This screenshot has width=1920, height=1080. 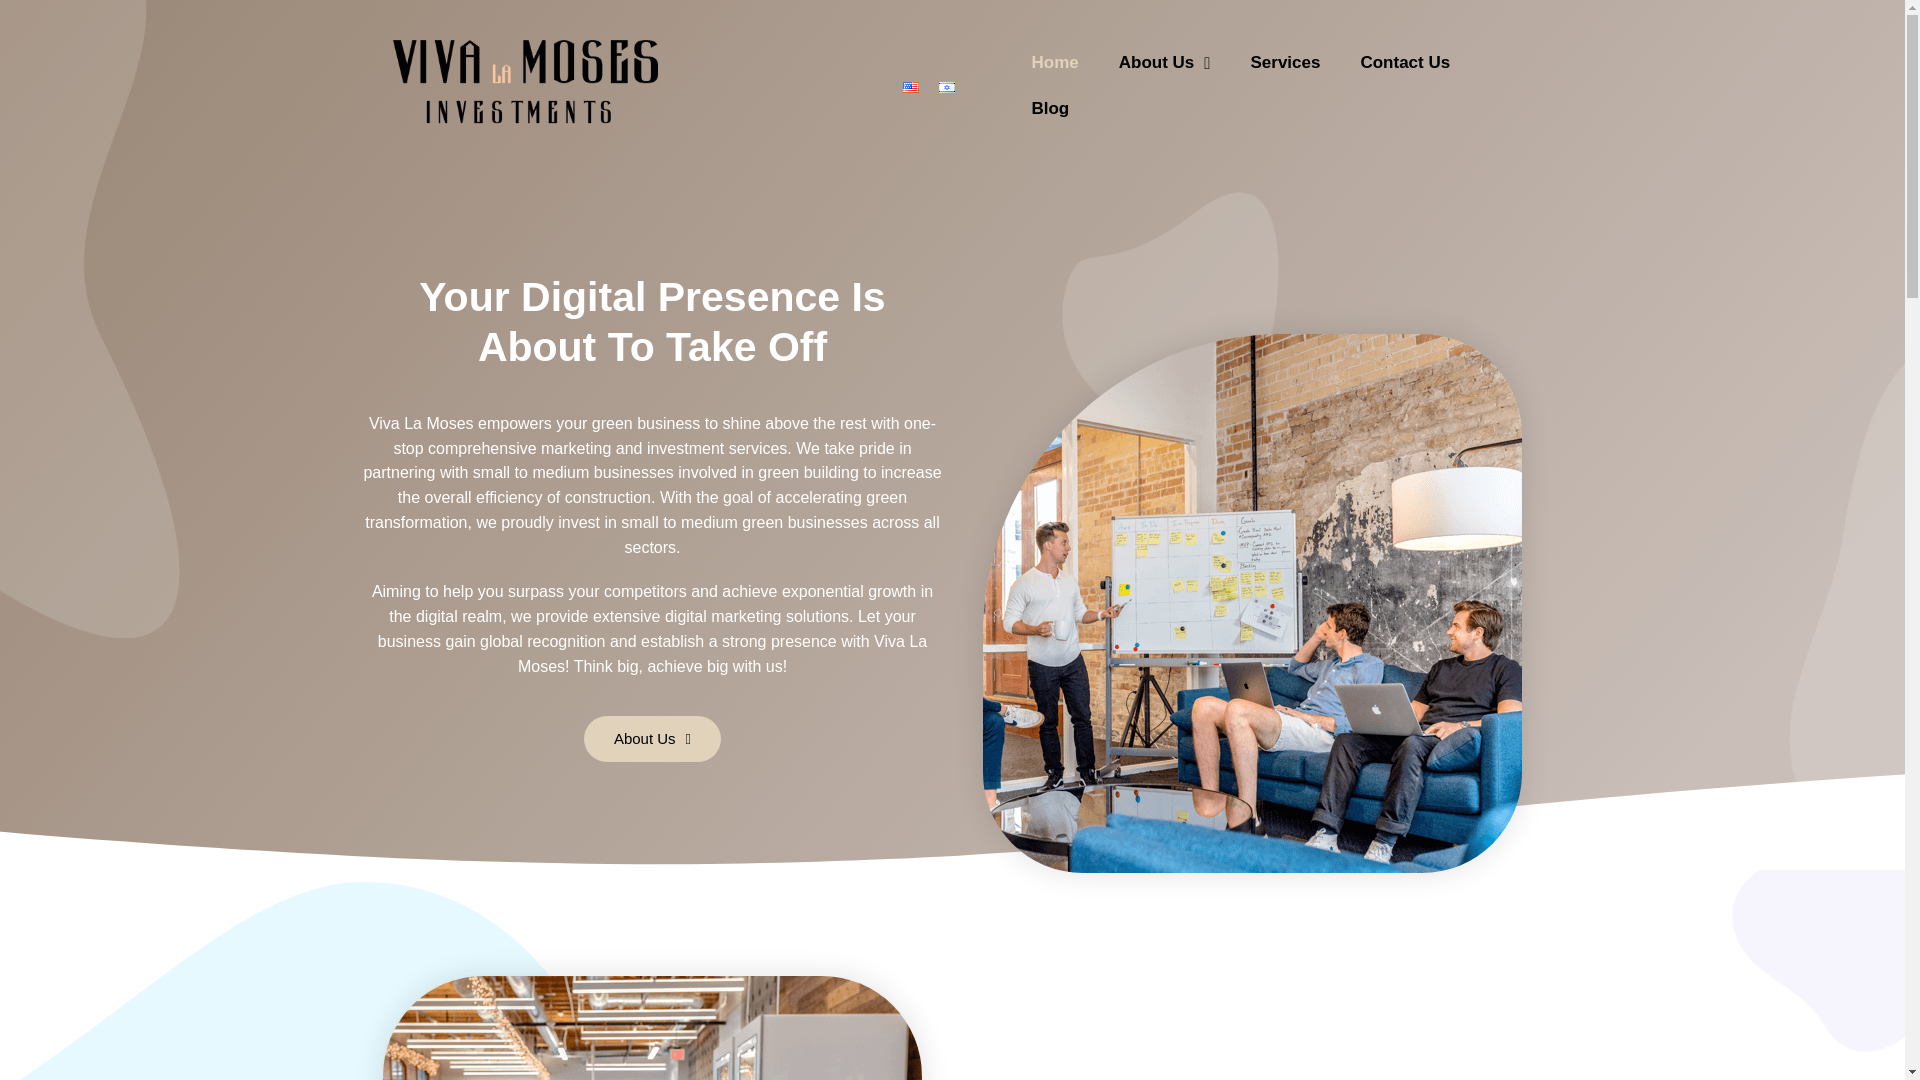 I want to click on Home, so click(x=1054, y=62).